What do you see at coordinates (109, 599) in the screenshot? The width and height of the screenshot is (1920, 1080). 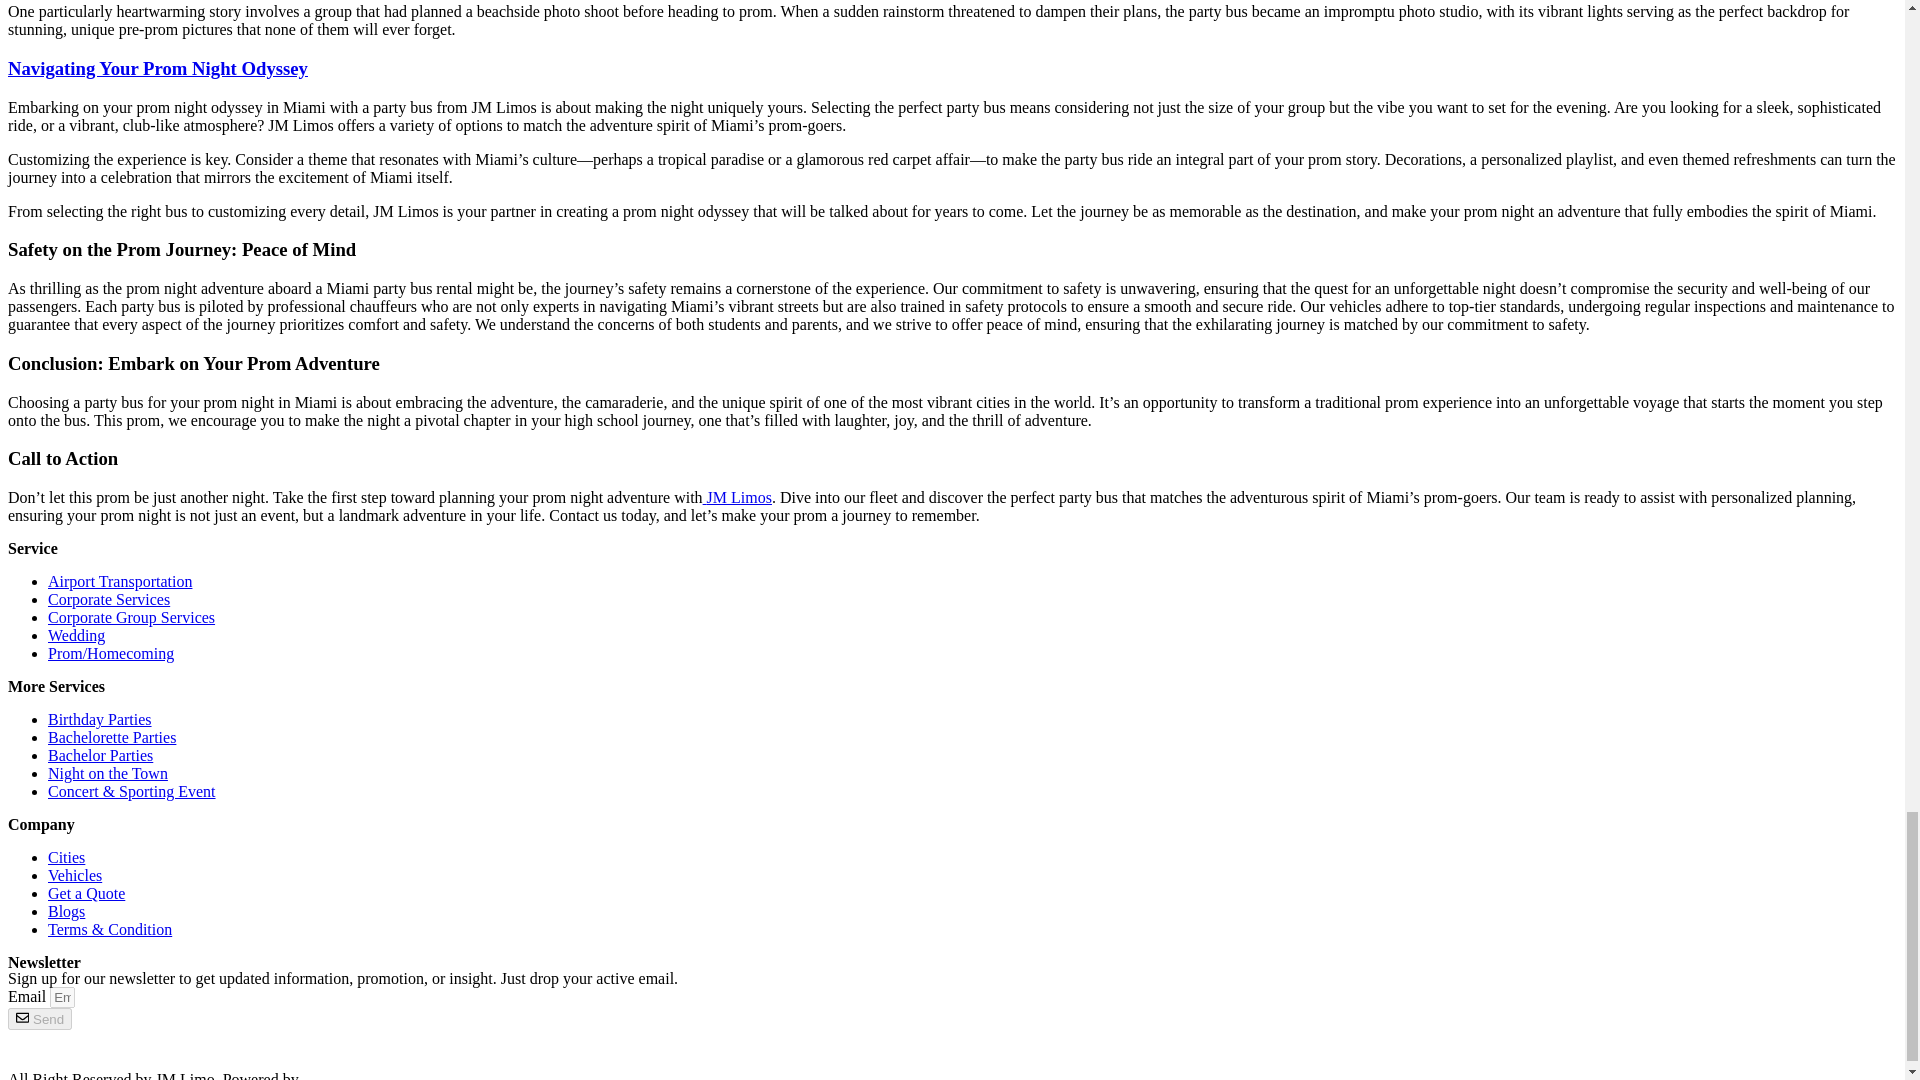 I see `Corporate Services` at bounding box center [109, 599].